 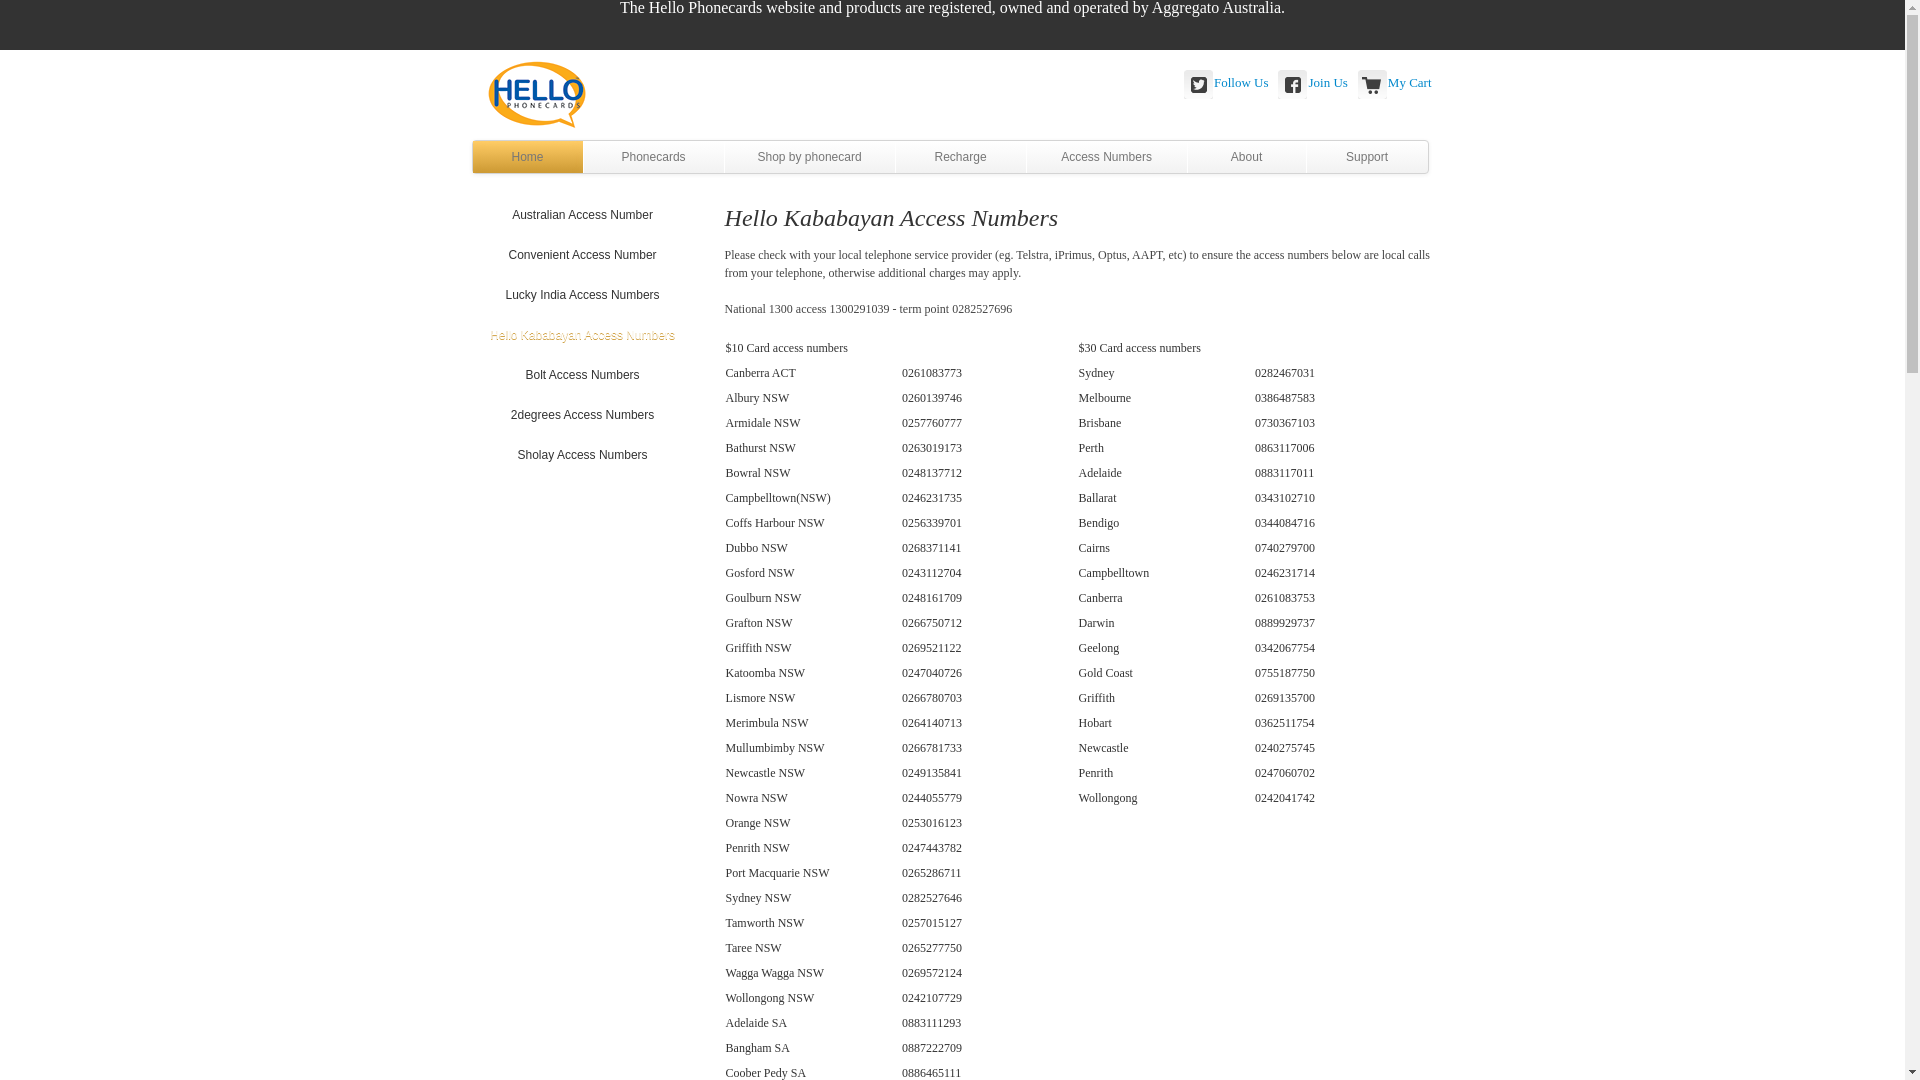 I want to click on Lucky India Access Numbers, so click(x=583, y=295).